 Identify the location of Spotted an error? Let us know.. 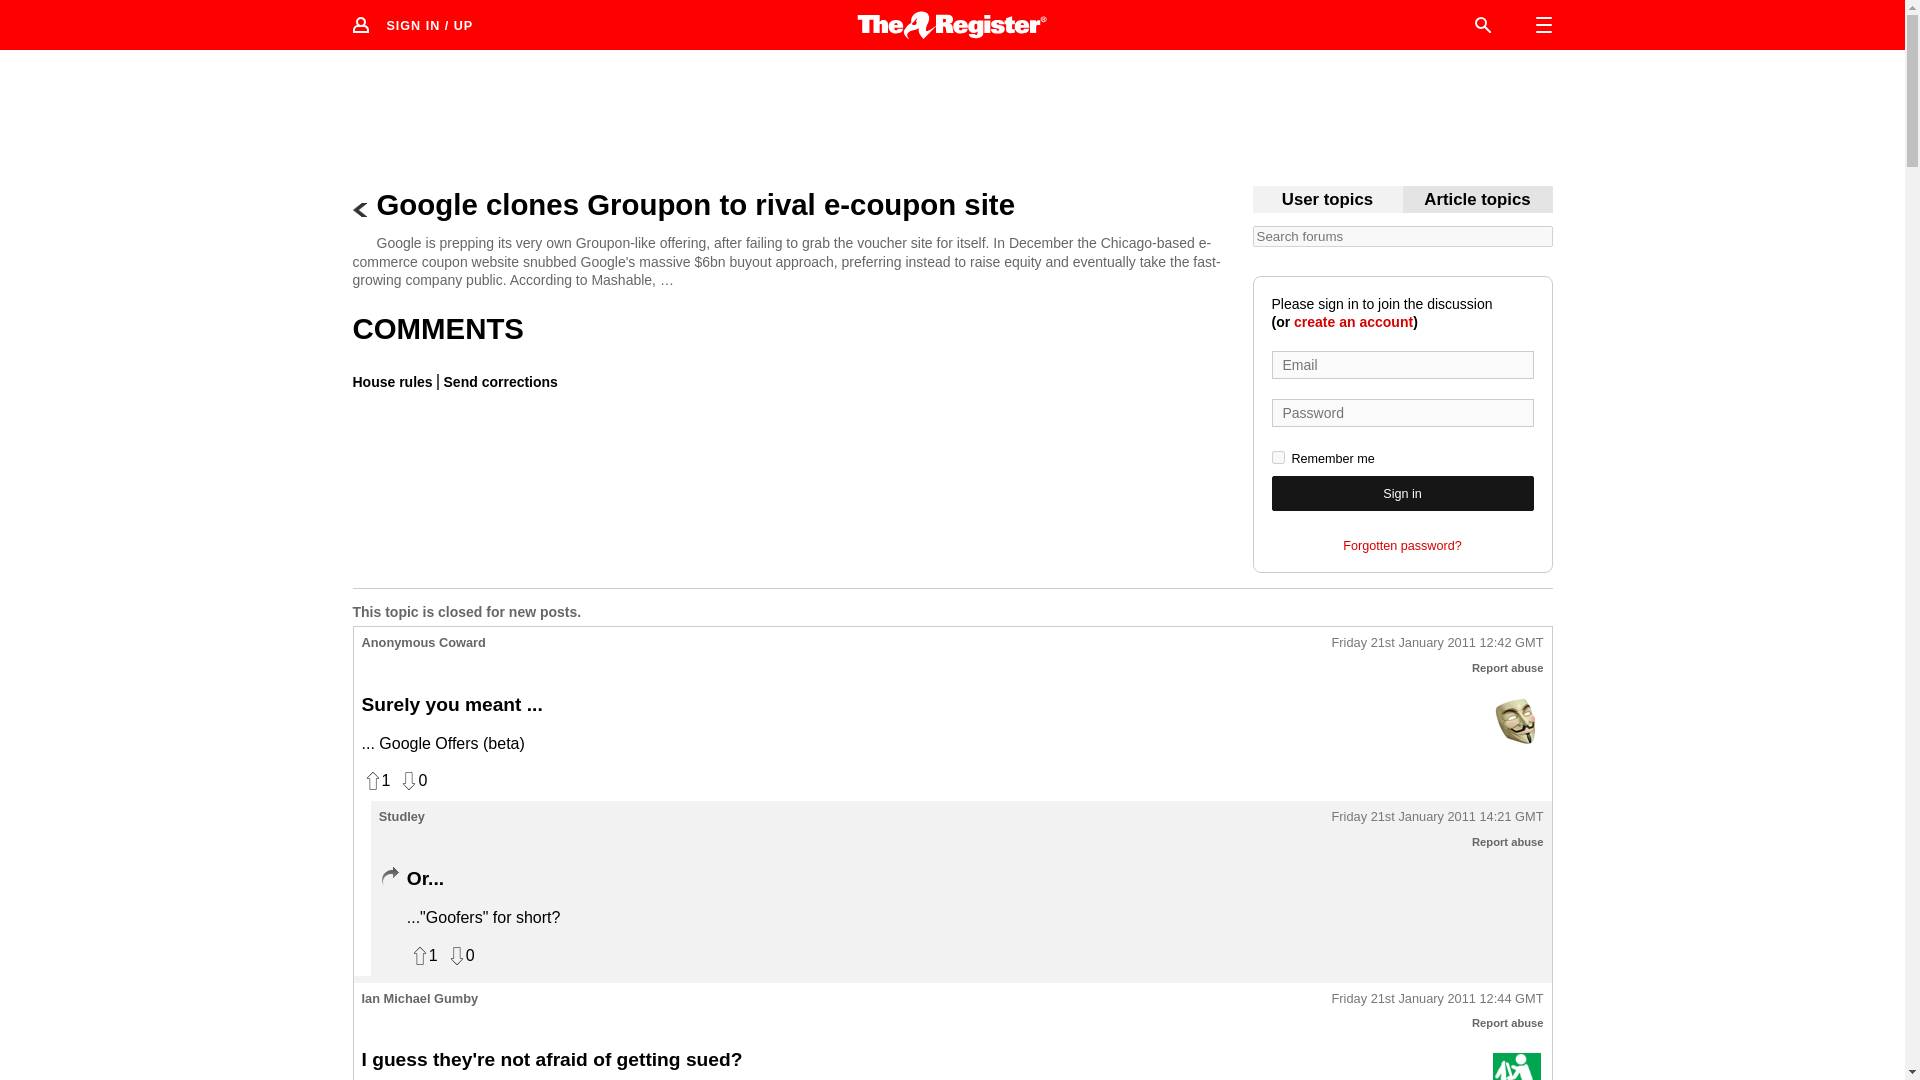
(498, 381).